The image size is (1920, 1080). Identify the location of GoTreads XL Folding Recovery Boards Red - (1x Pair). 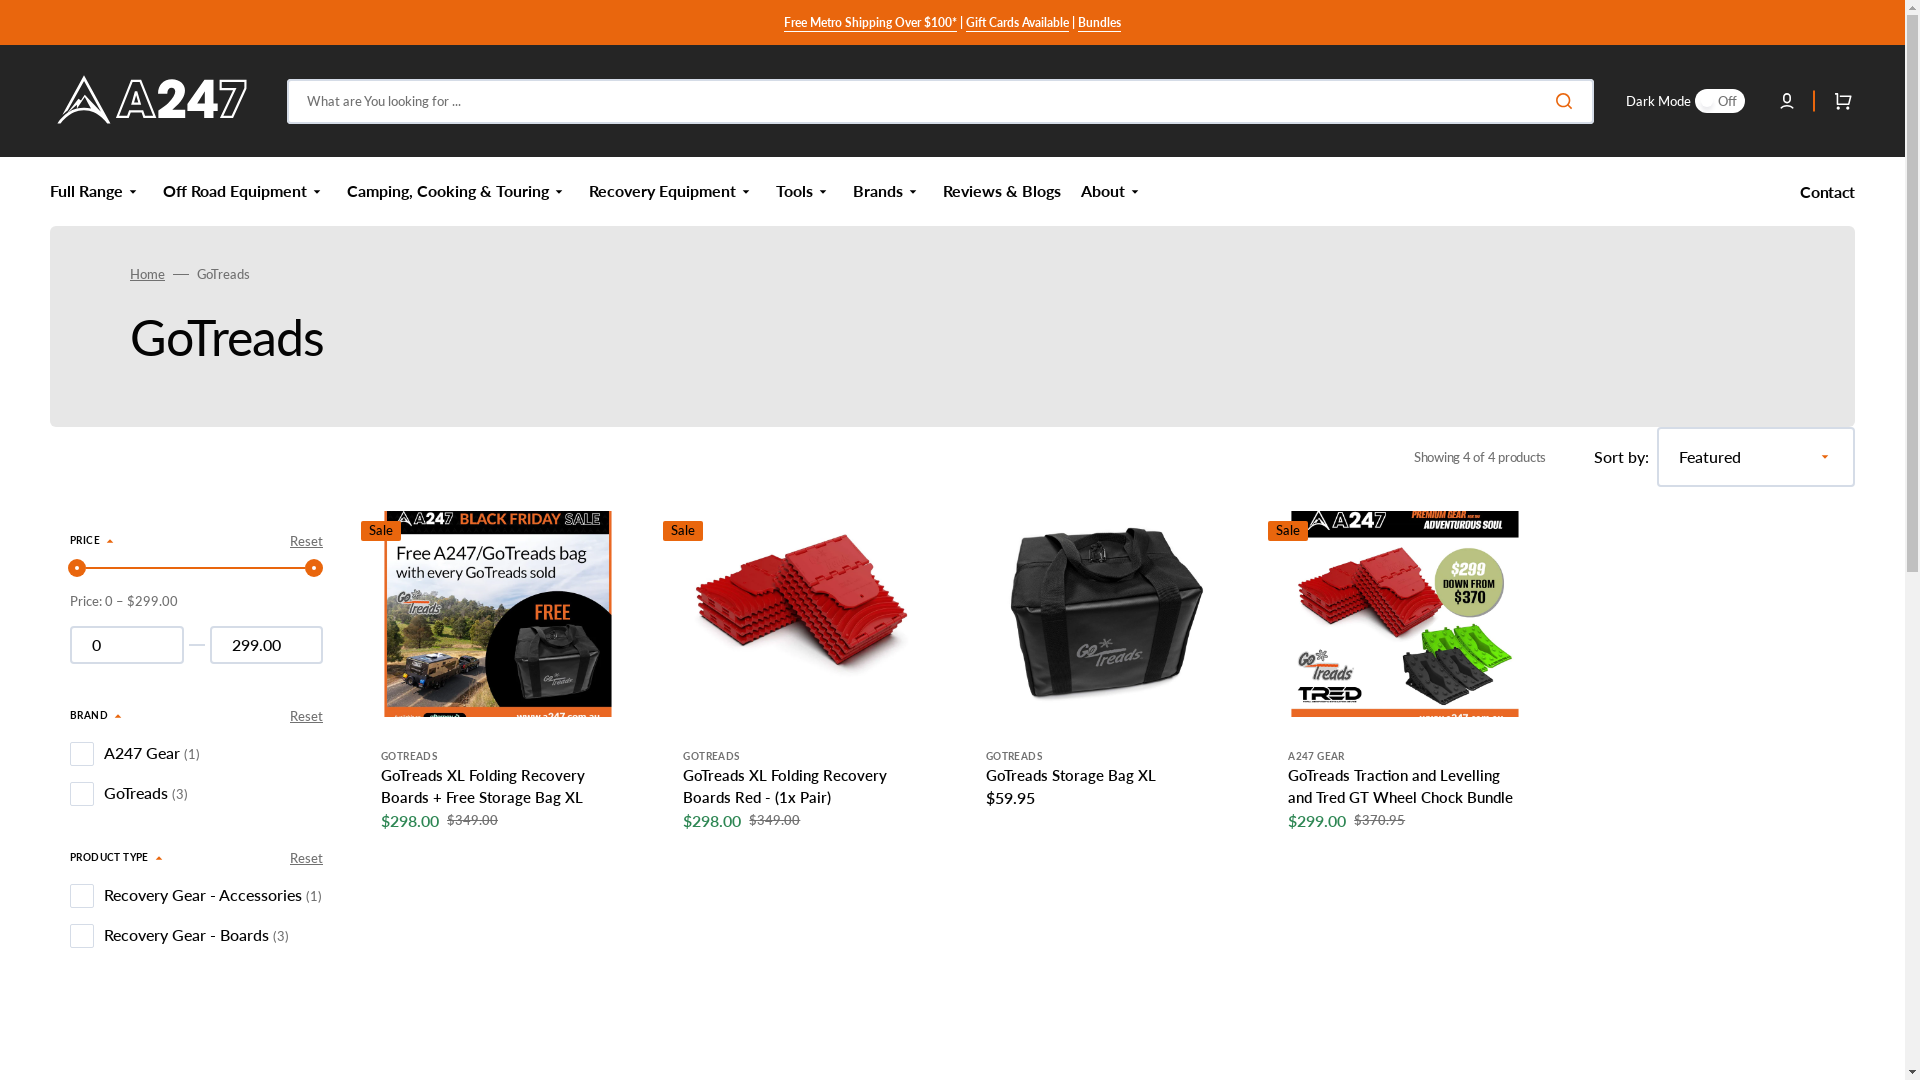
(800, 786).